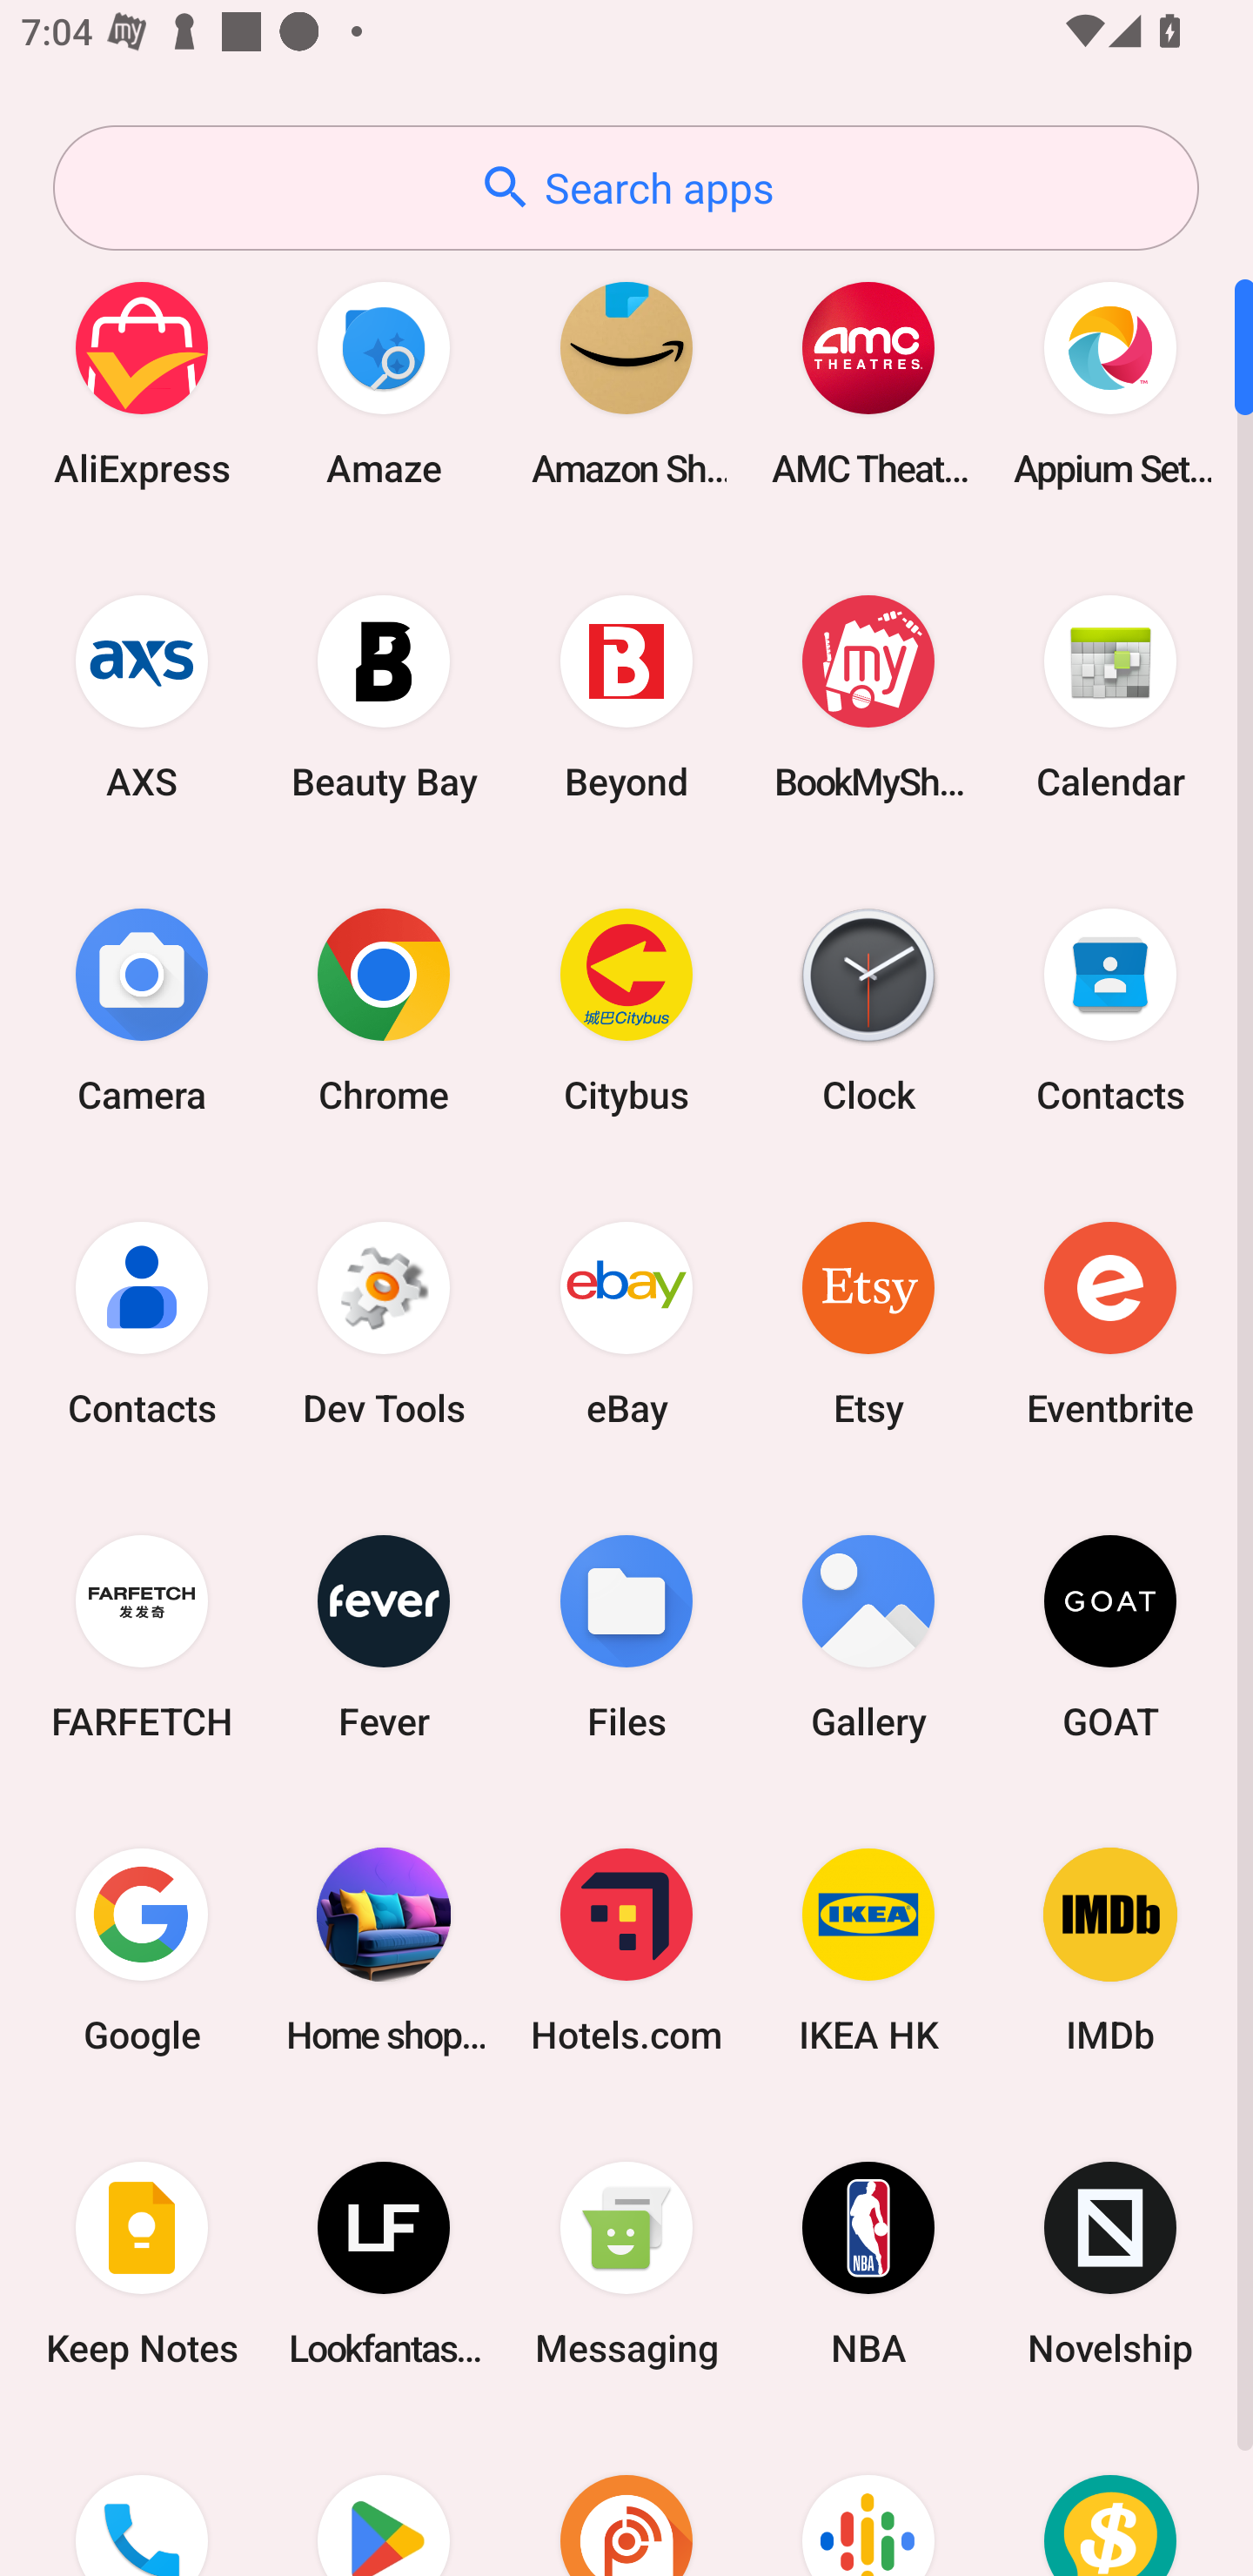 This screenshot has height=2576, width=1253. I want to click on BookMyShow, so click(868, 696).